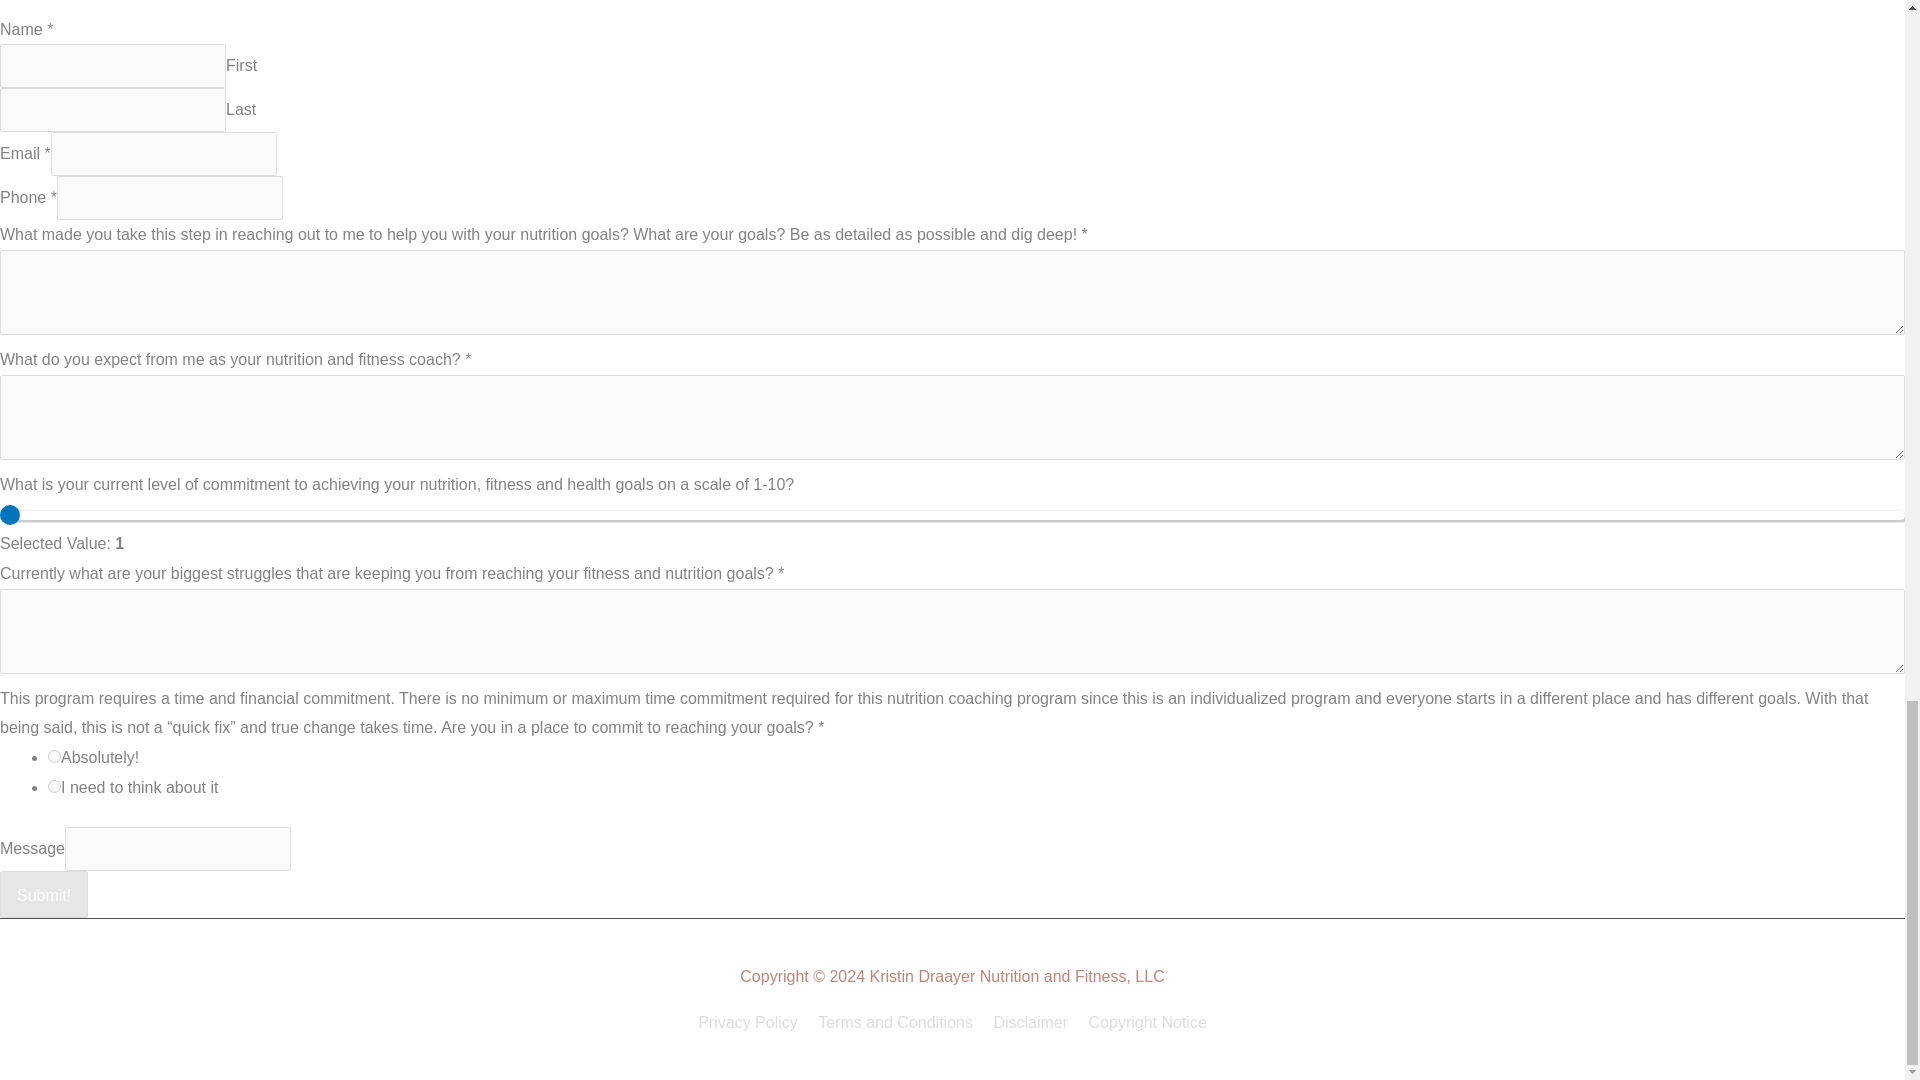 Image resolution: width=1920 pixels, height=1080 pixels. Describe the element at coordinates (54, 786) in the screenshot. I see `I need to think about it` at that location.